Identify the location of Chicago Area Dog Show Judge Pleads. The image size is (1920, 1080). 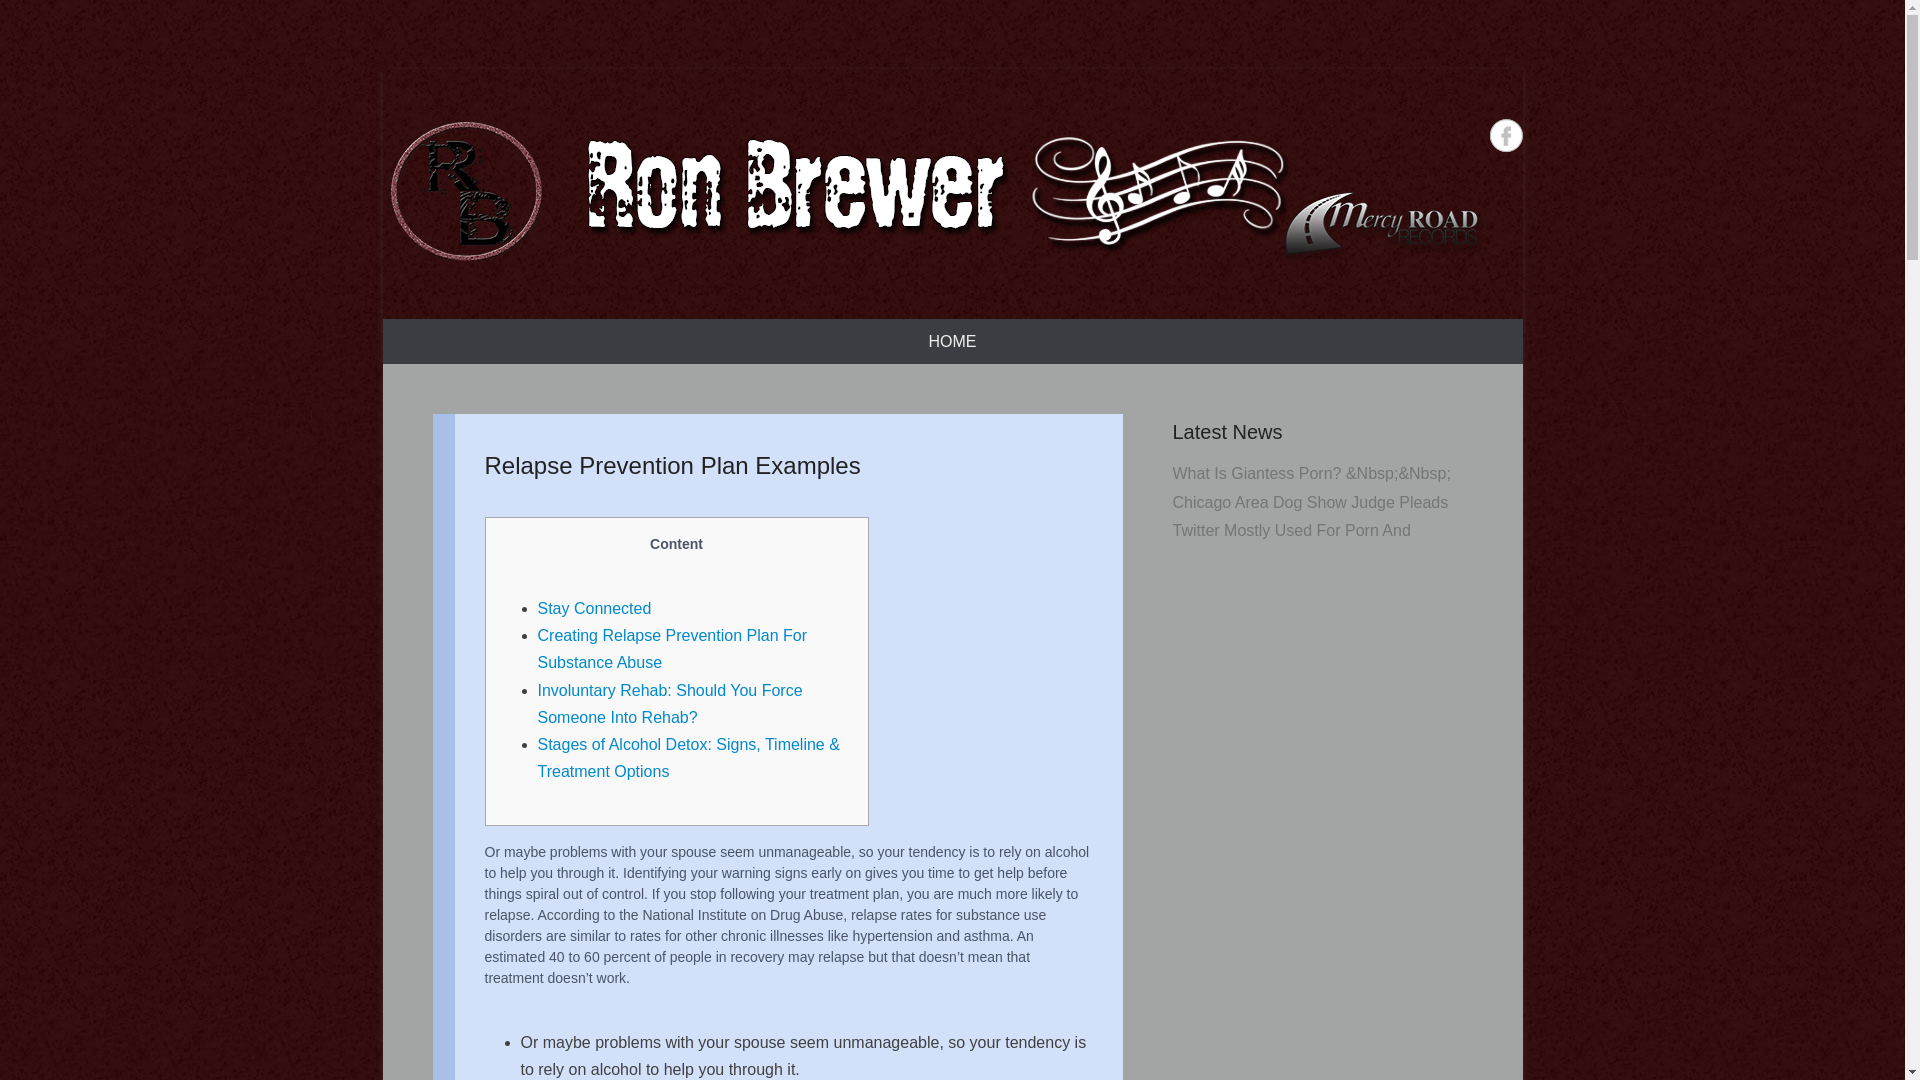
(1309, 502).